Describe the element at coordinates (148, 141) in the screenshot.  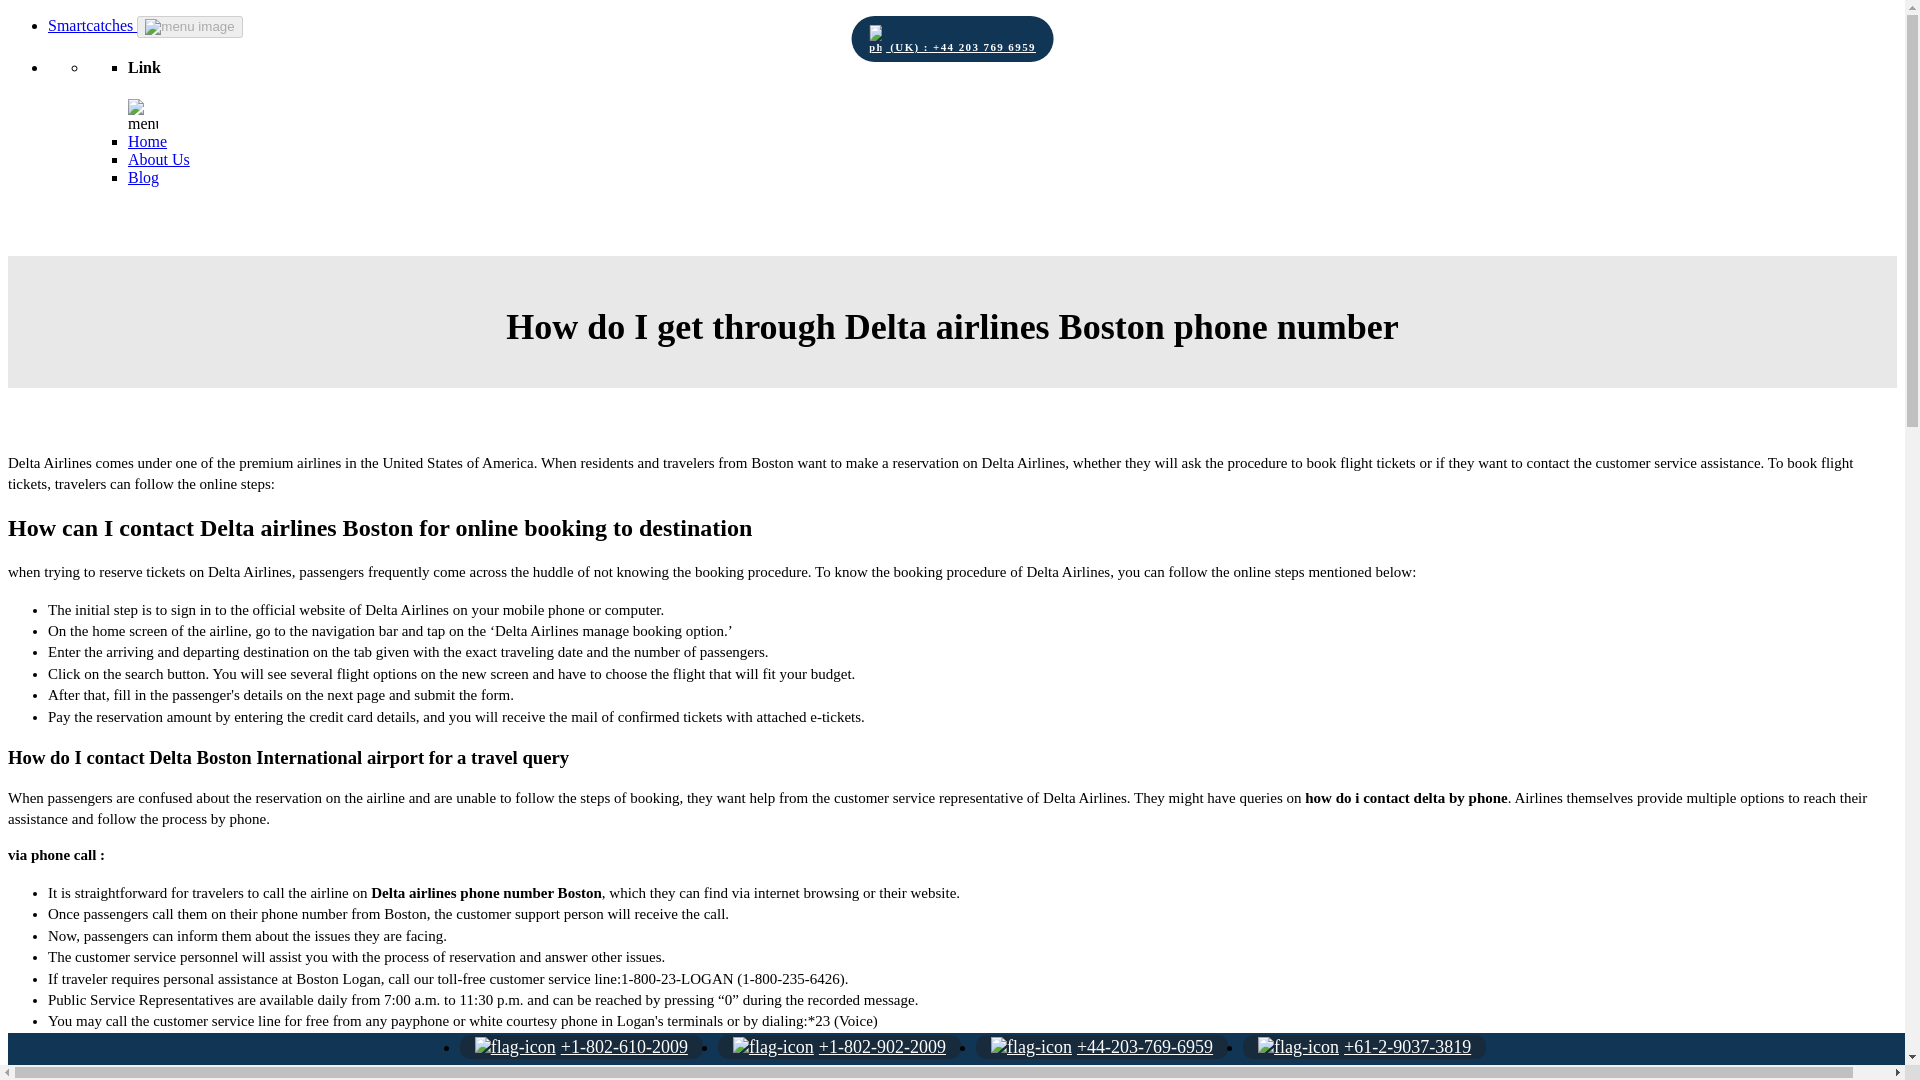
I see `Home` at that location.